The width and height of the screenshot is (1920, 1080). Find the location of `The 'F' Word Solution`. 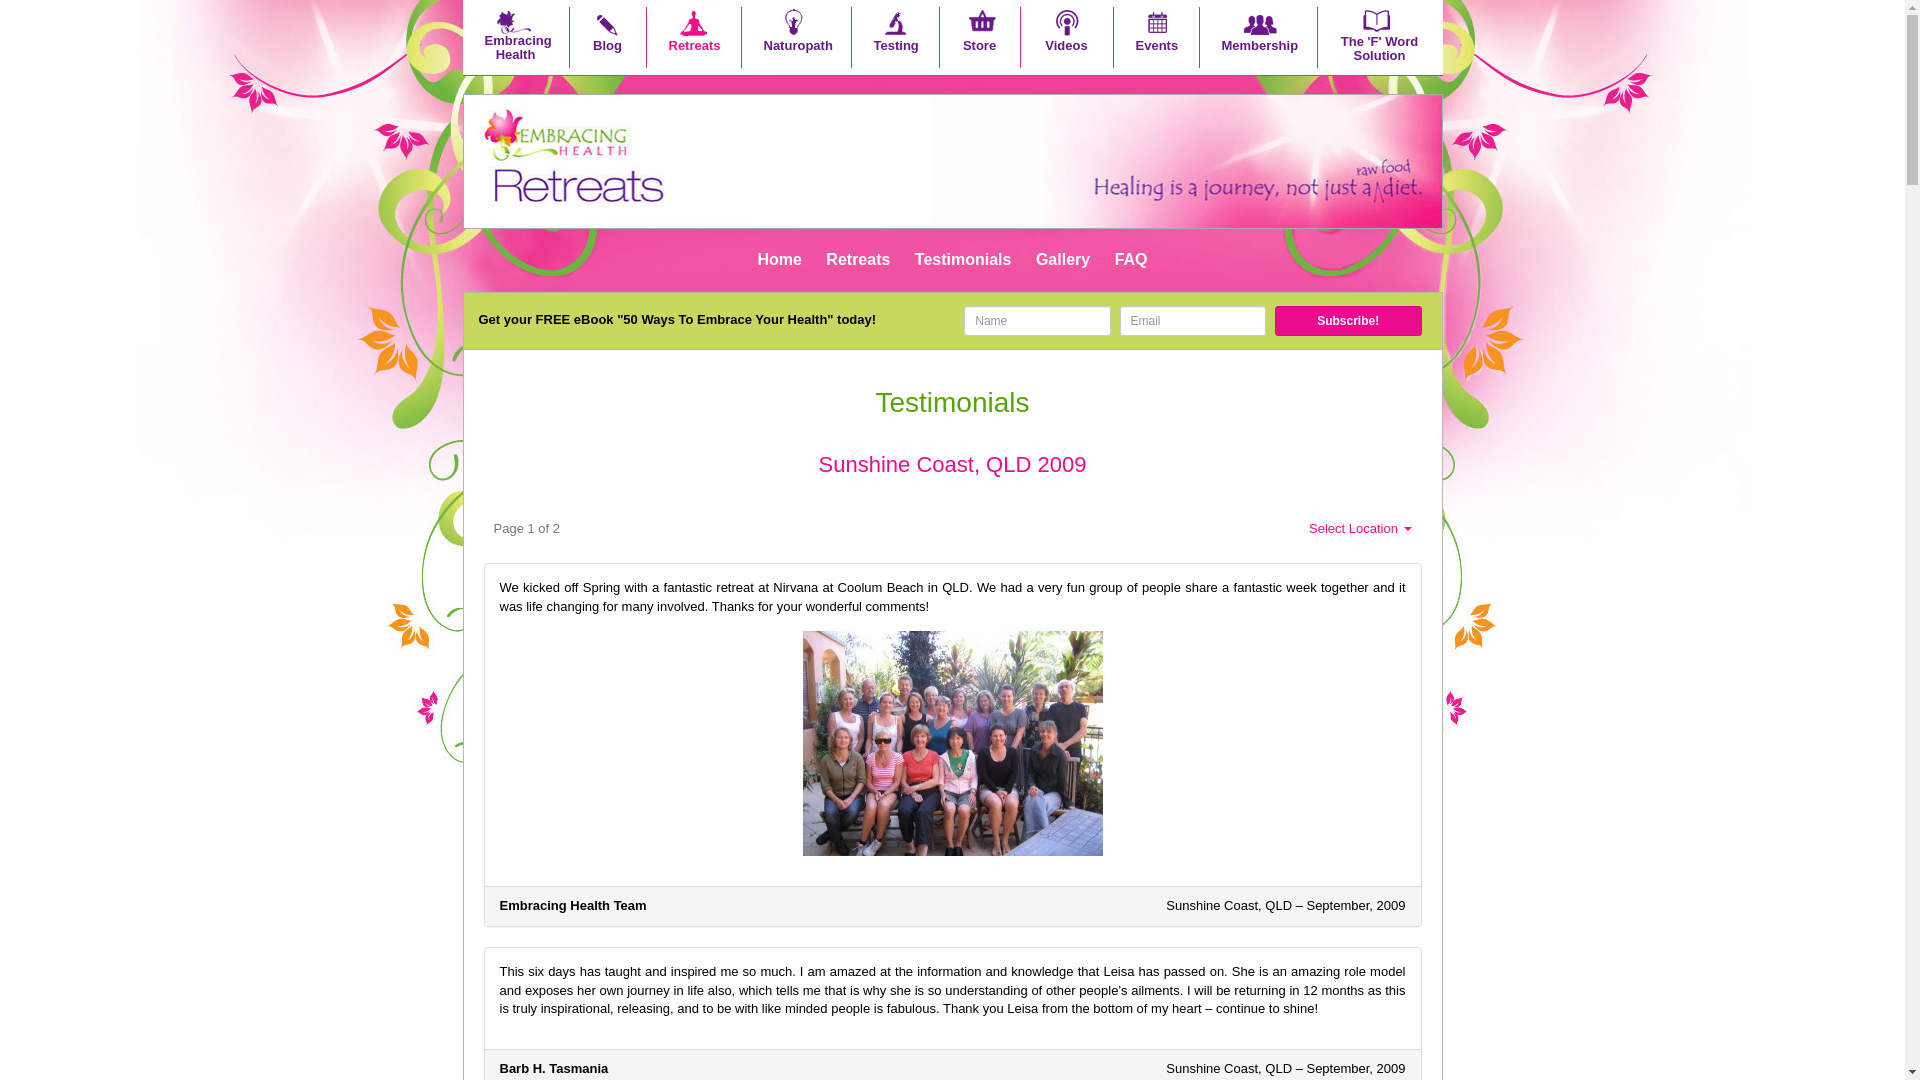

The 'F' Word Solution is located at coordinates (1380, 40).